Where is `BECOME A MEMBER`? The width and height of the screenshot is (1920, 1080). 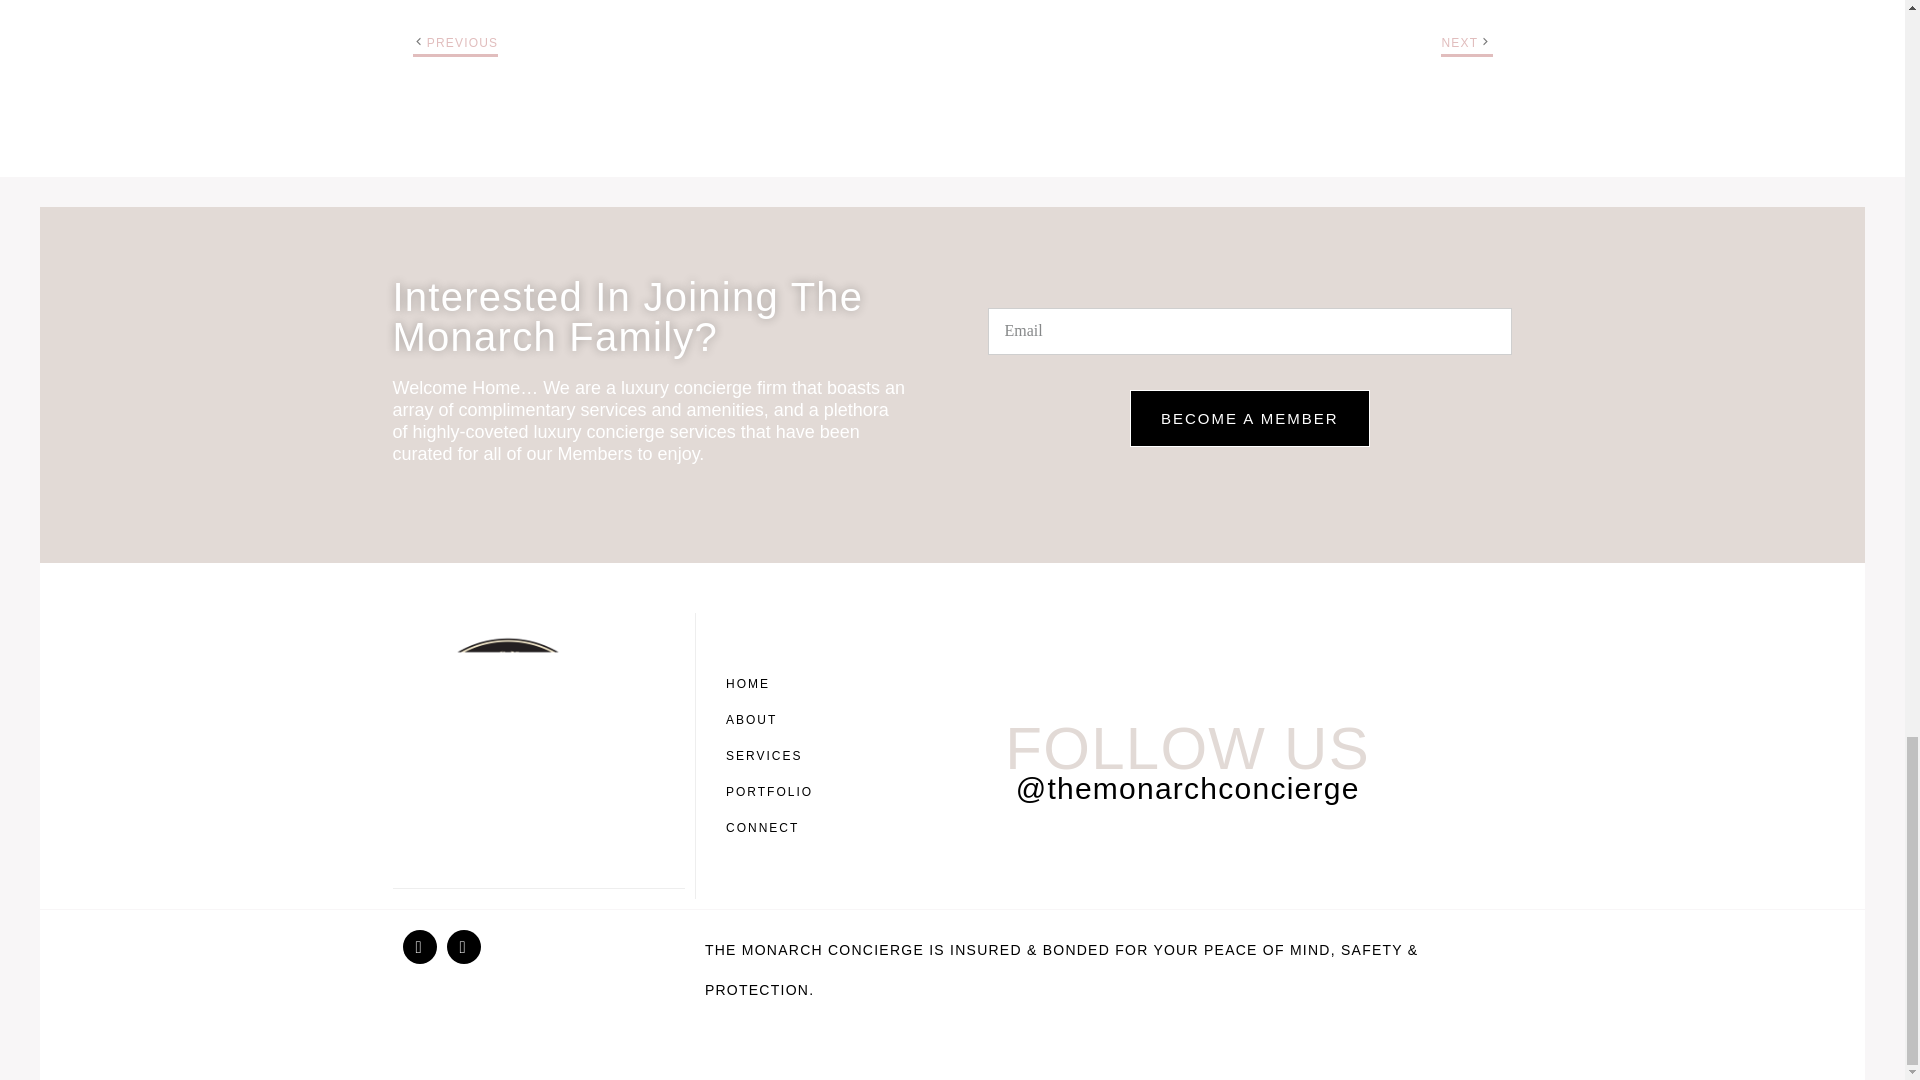
BECOME A MEMBER is located at coordinates (1250, 418).